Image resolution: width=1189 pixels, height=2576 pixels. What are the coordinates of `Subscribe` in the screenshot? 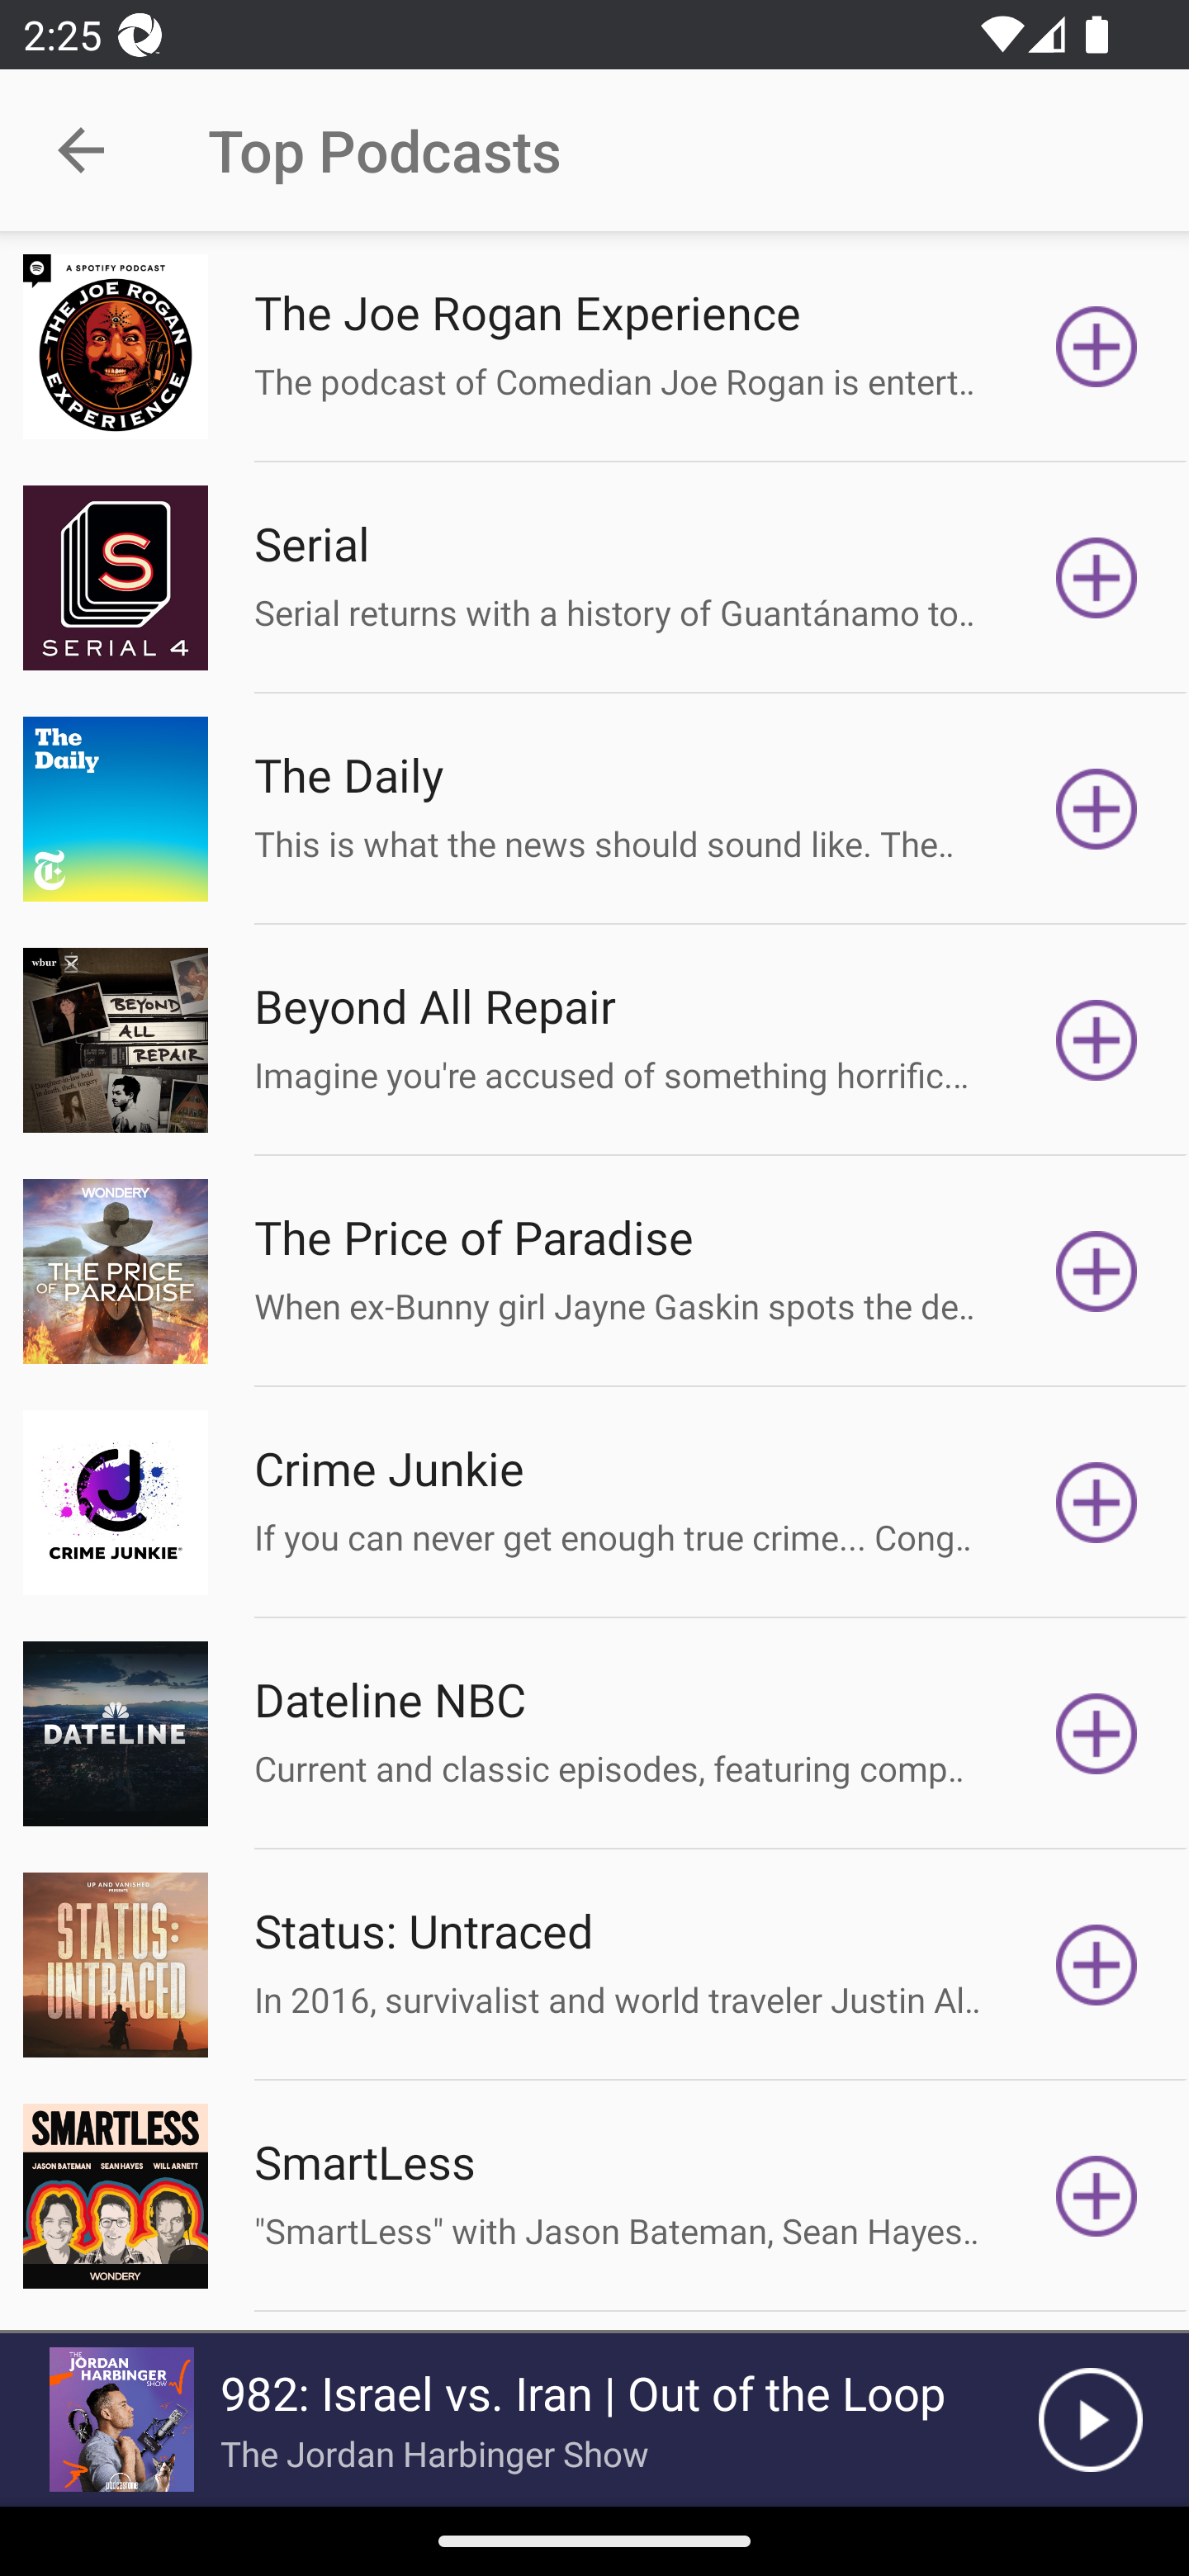 It's located at (1097, 1965).